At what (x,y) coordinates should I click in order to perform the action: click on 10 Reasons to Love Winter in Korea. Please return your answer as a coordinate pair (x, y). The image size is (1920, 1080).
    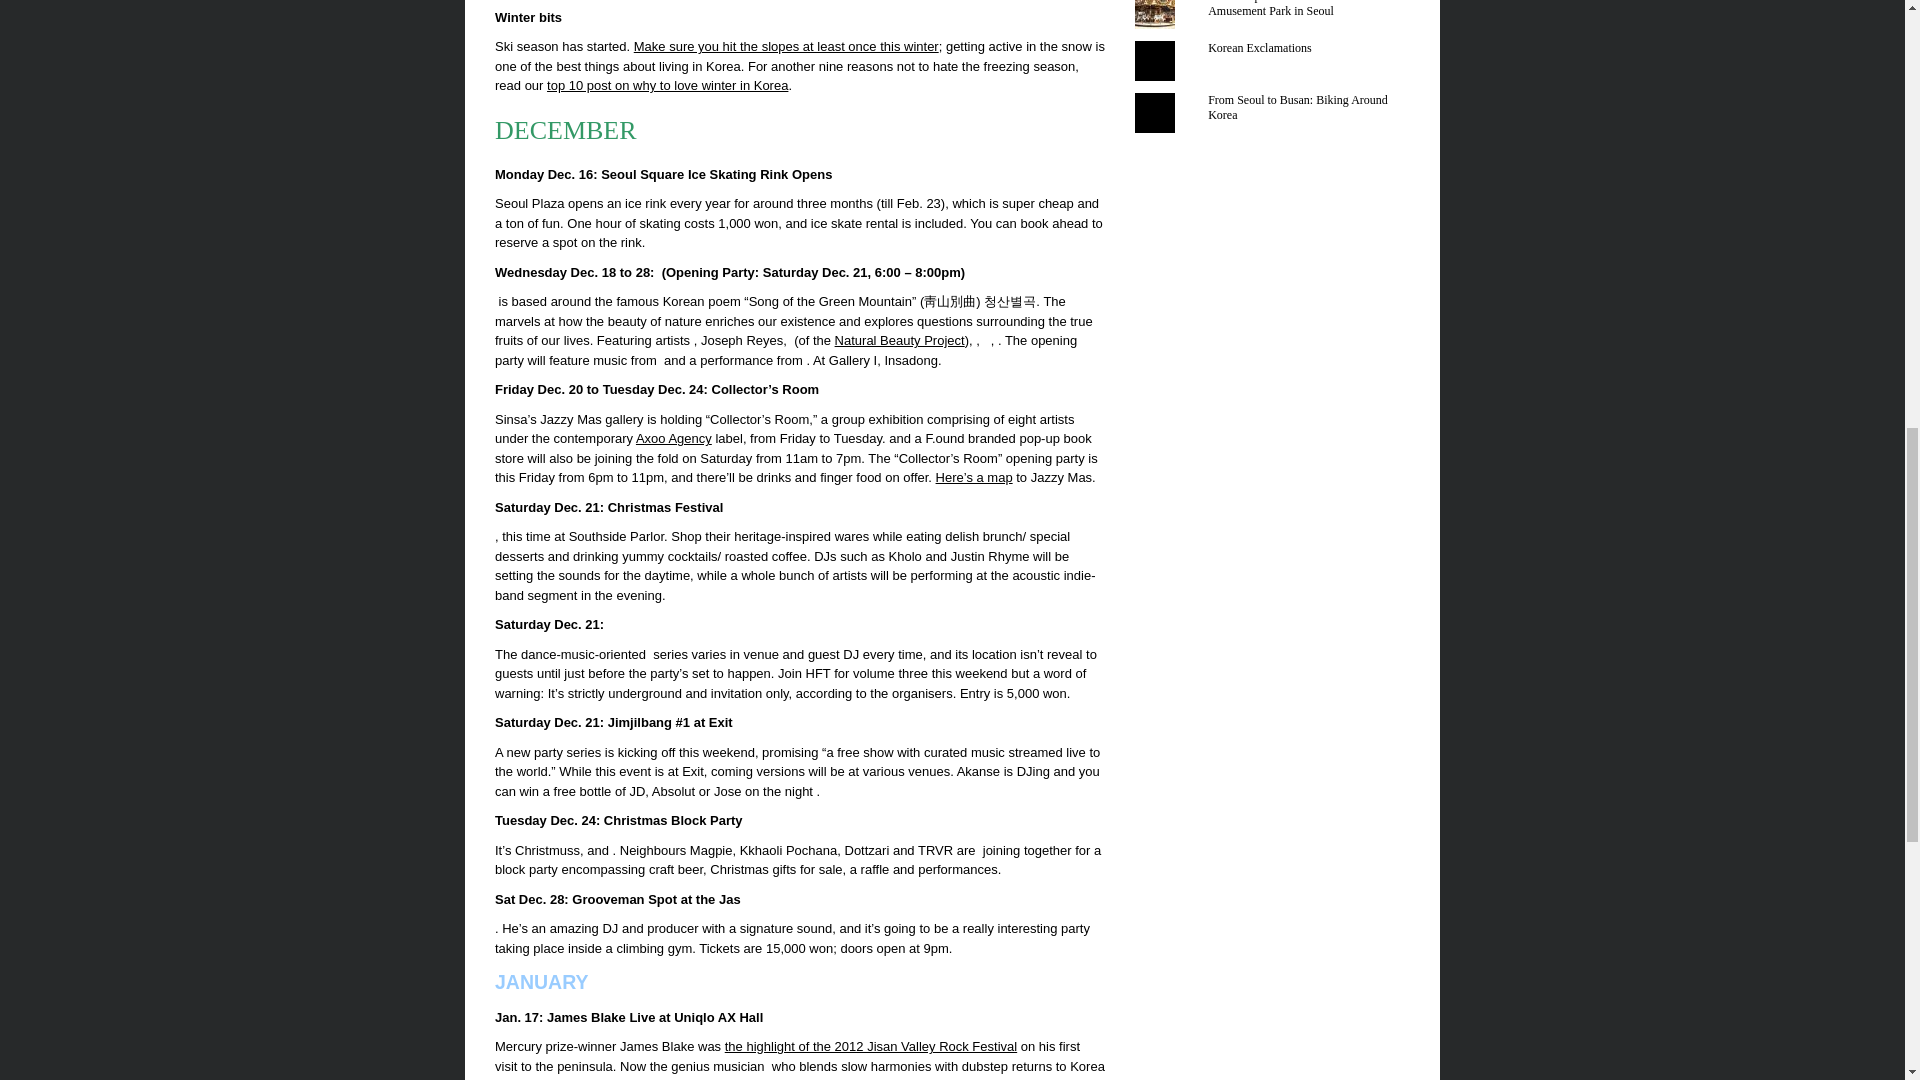
    Looking at the image, I should click on (667, 84).